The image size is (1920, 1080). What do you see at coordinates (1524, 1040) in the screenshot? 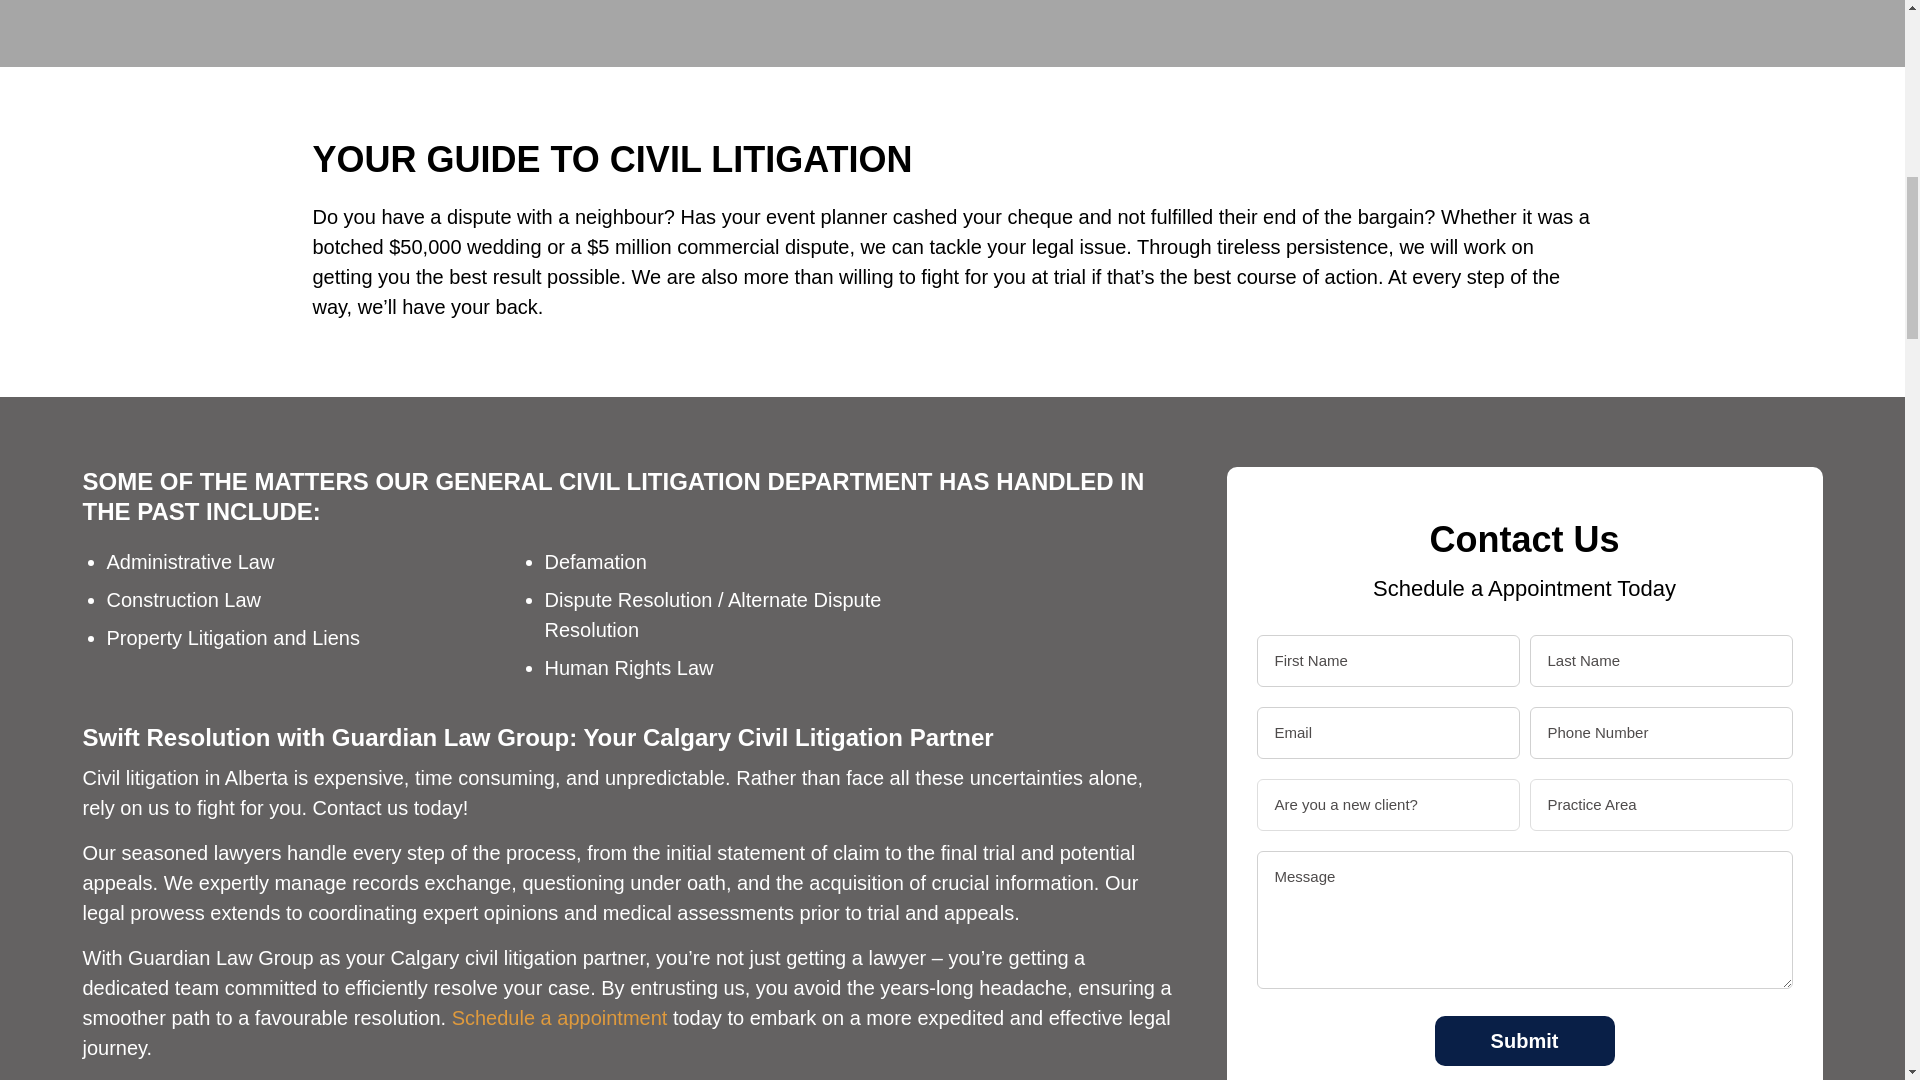
I see `Submit` at bounding box center [1524, 1040].